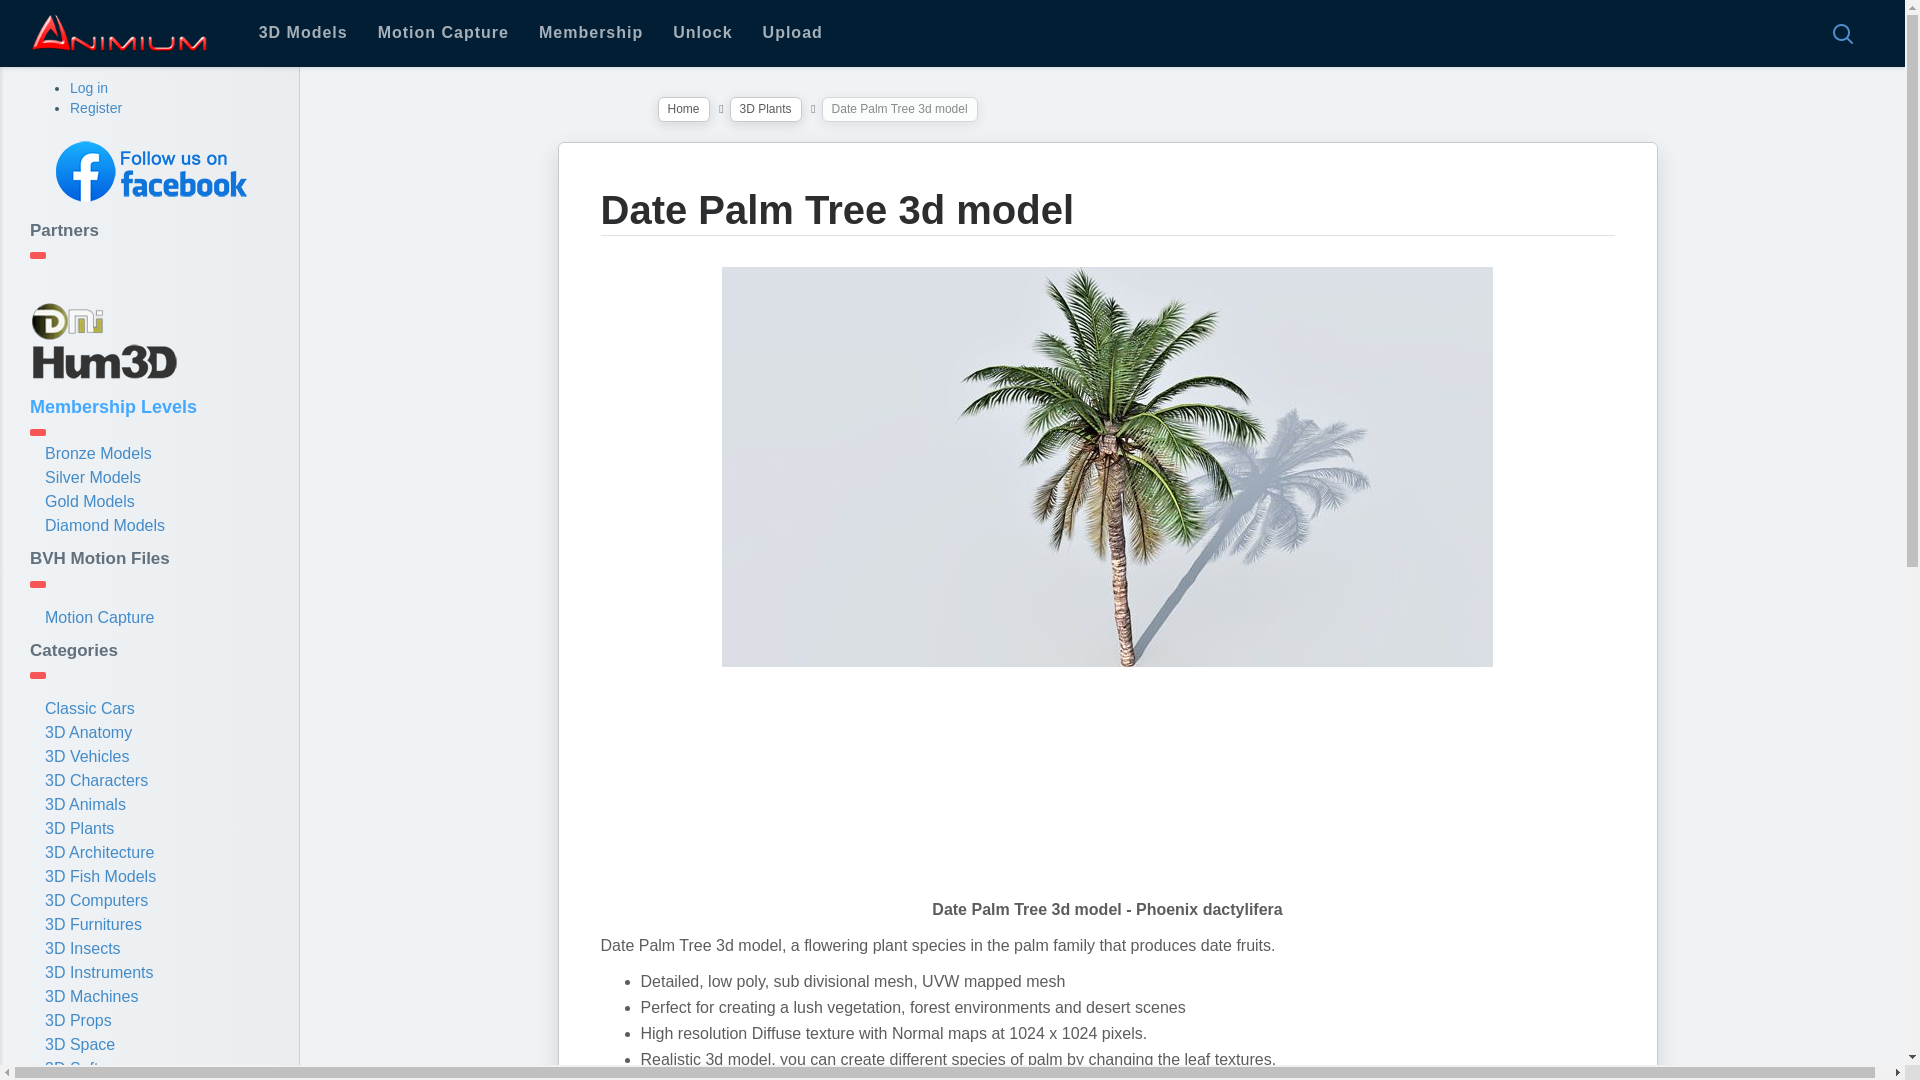 This screenshot has width=1920, height=1080. What do you see at coordinates (78, 828) in the screenshot?
I see `3D Plants` at bounding box center [78, 828].